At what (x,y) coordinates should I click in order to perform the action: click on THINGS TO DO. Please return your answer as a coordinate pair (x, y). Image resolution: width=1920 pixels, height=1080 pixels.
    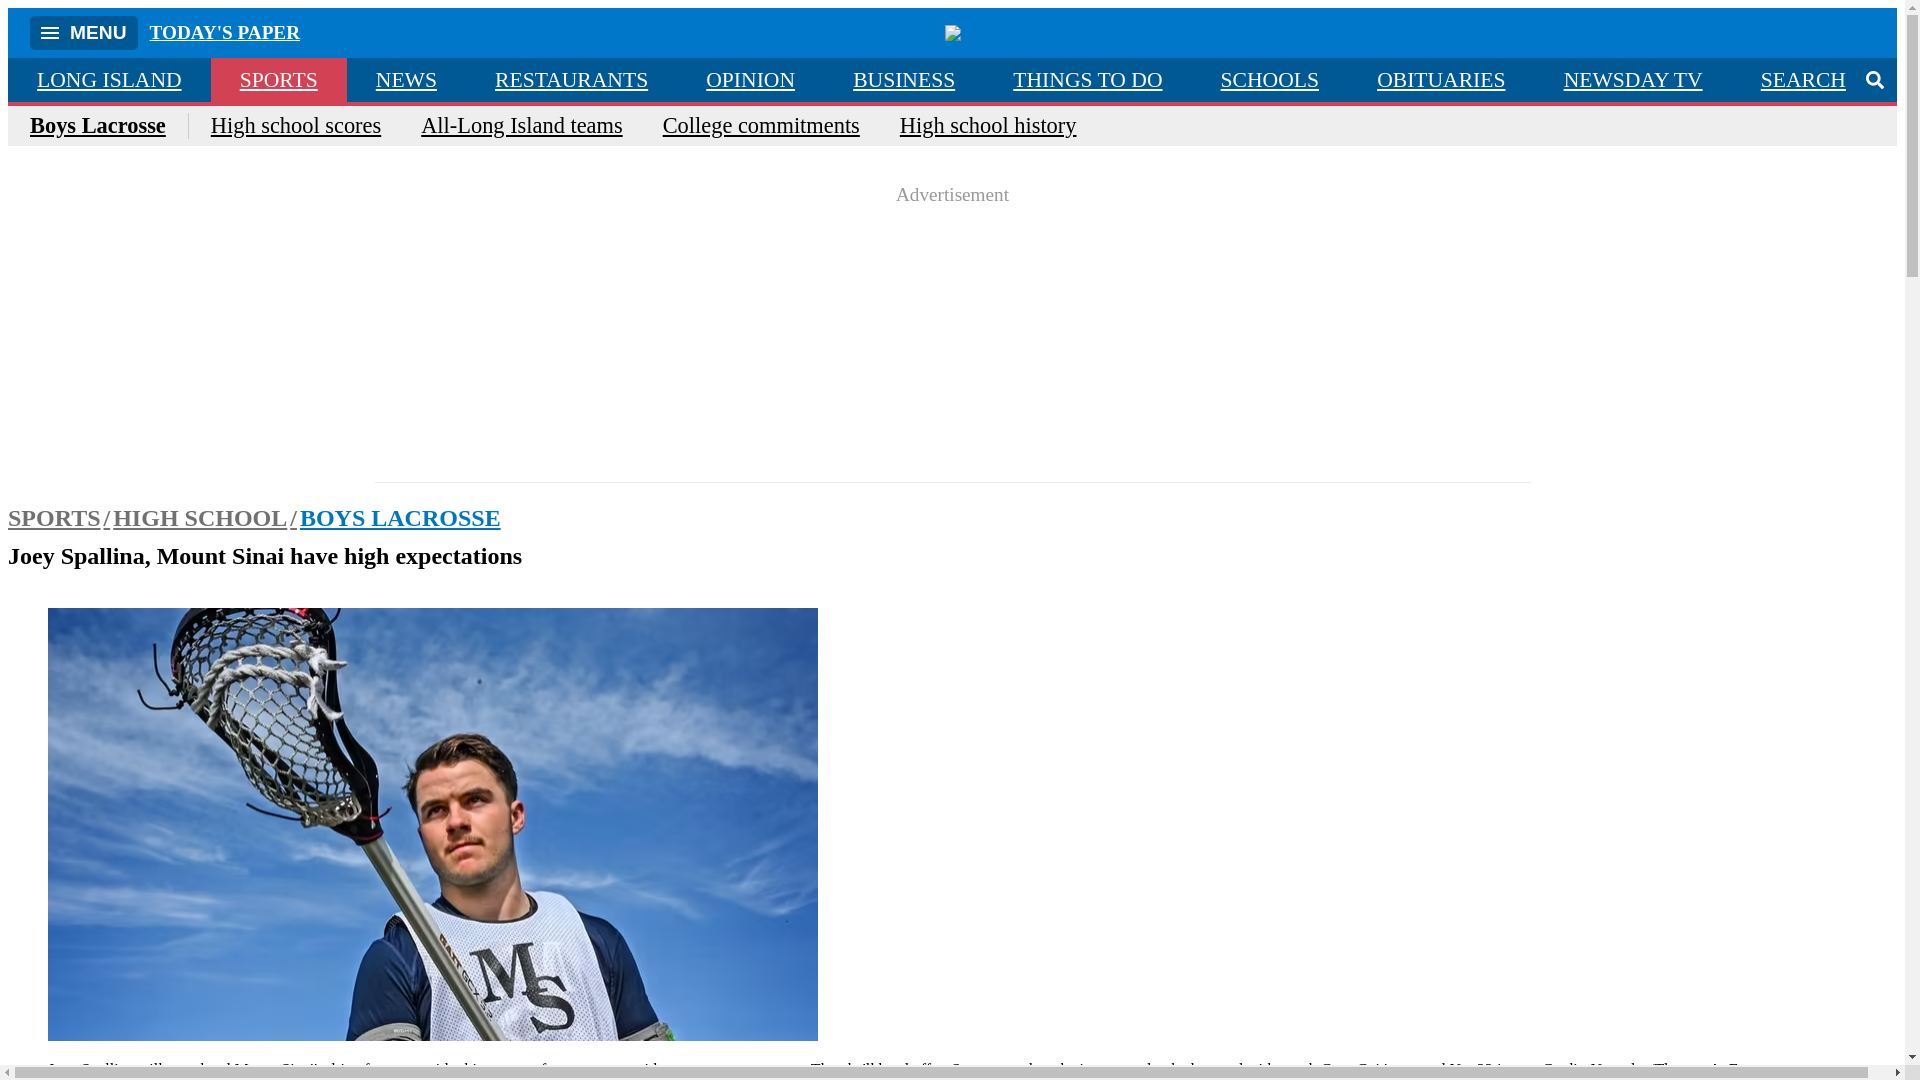
    Looking at the image, I should click on (1086, 80).